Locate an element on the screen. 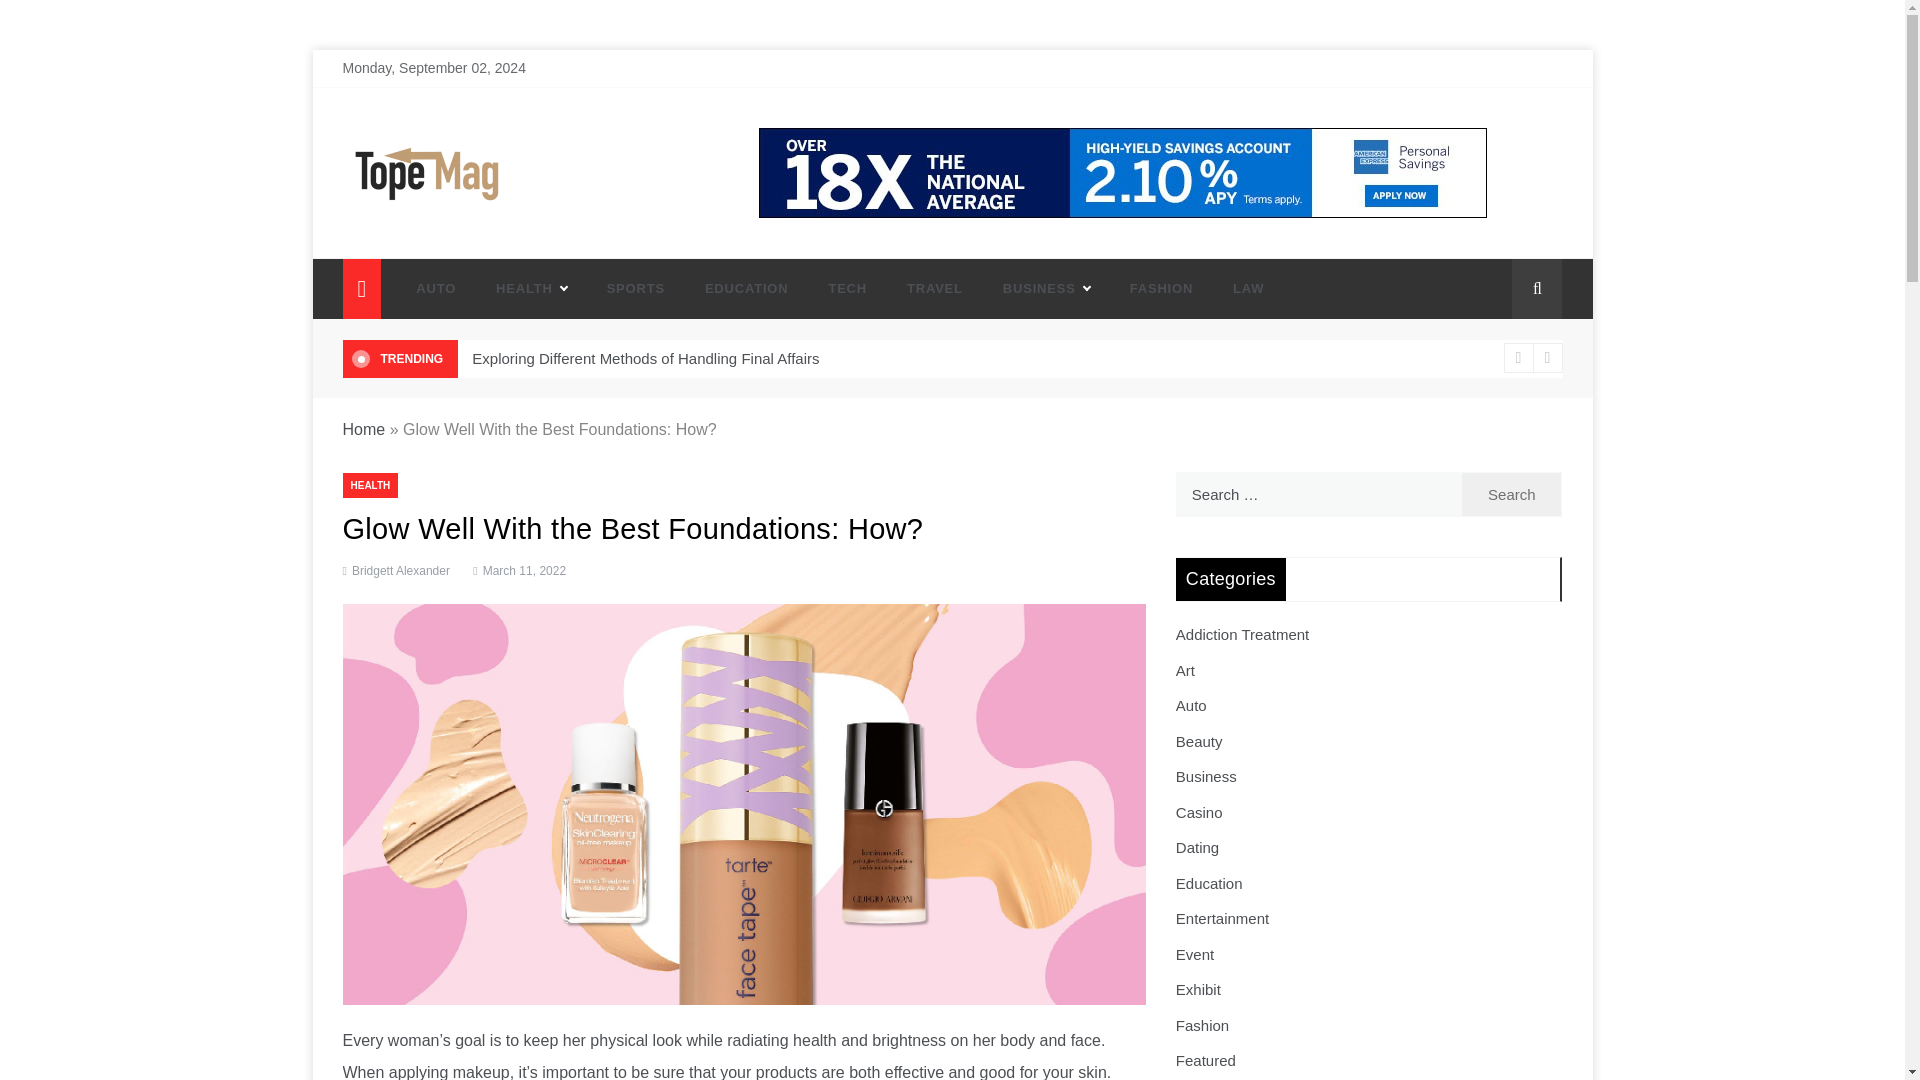 The width and height of the screenshot is (1920, 1080). SPORTS is located at coordinates (636, 288).